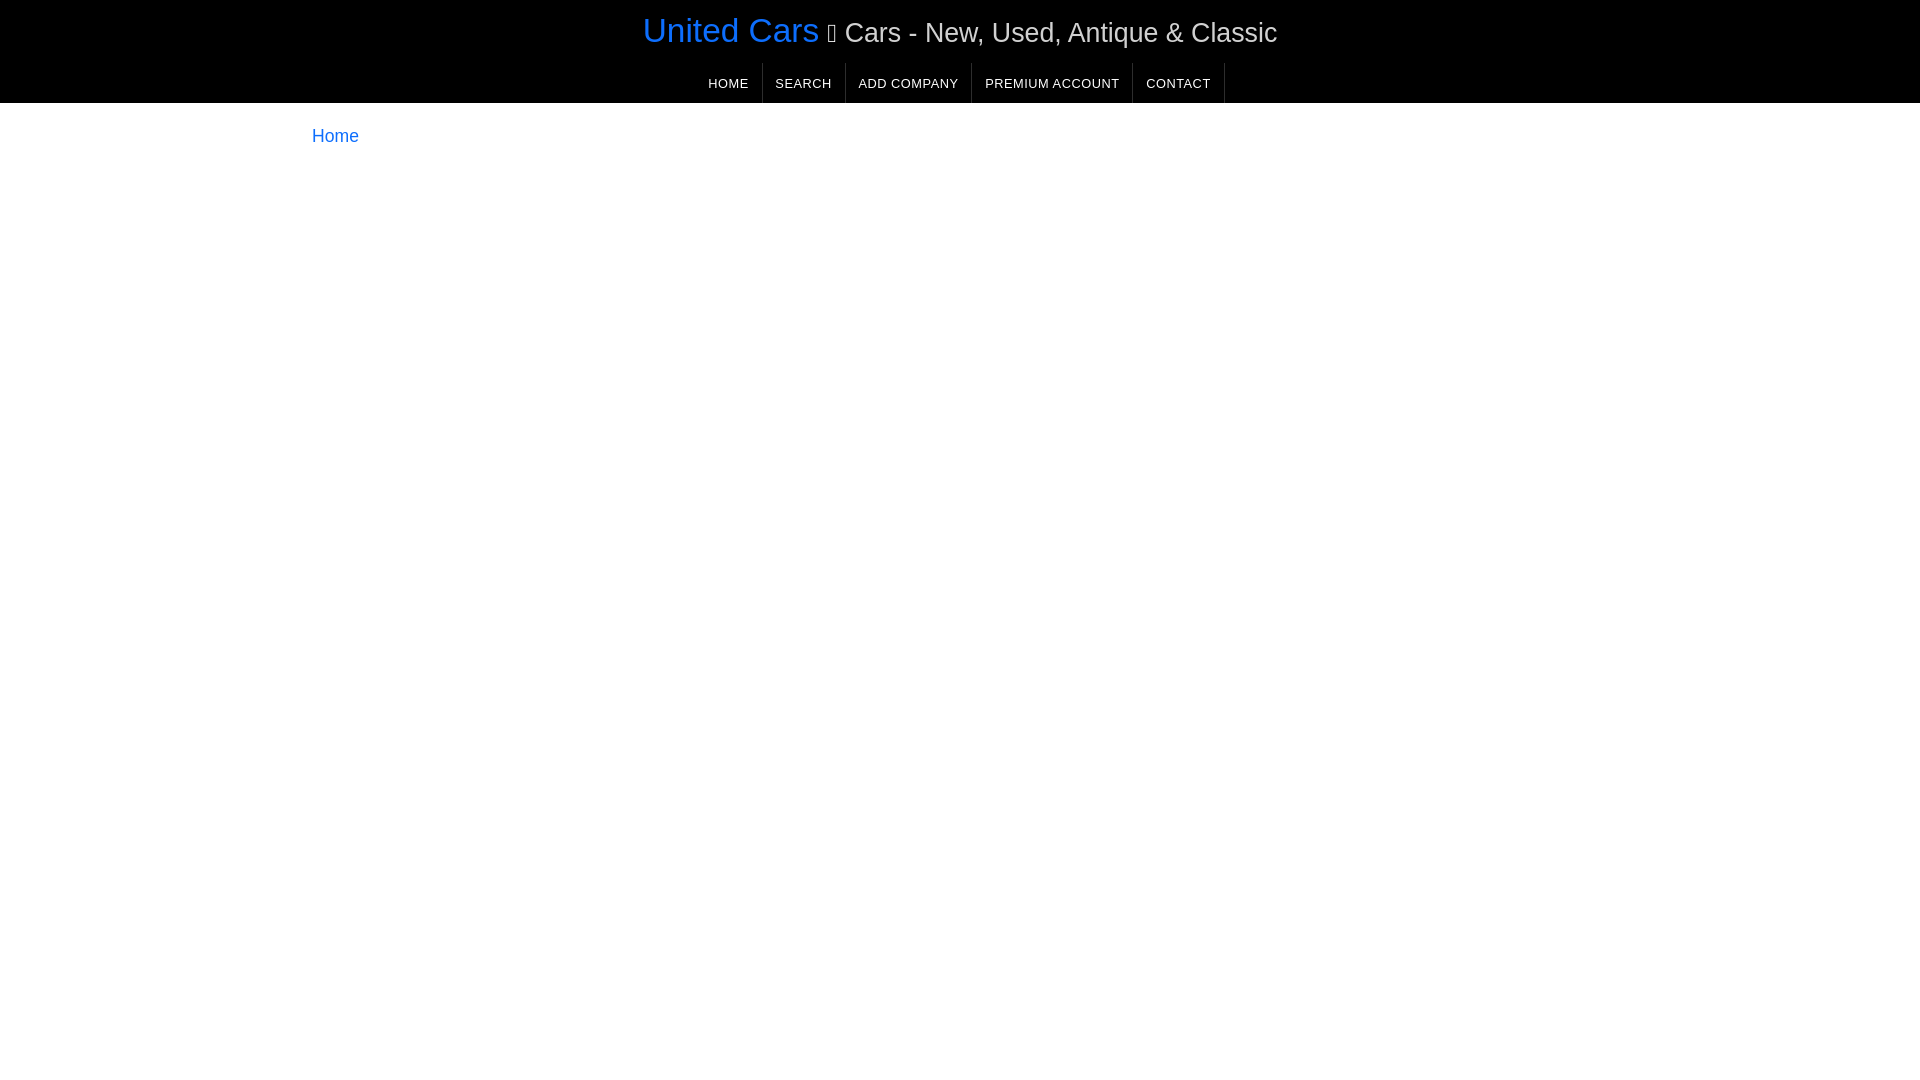 Image resolution: width=1920 pixels, height=1080 pixels. Describe the element at coordinates (1052, 82) in the screenshot. I see `Premium account` at that location.